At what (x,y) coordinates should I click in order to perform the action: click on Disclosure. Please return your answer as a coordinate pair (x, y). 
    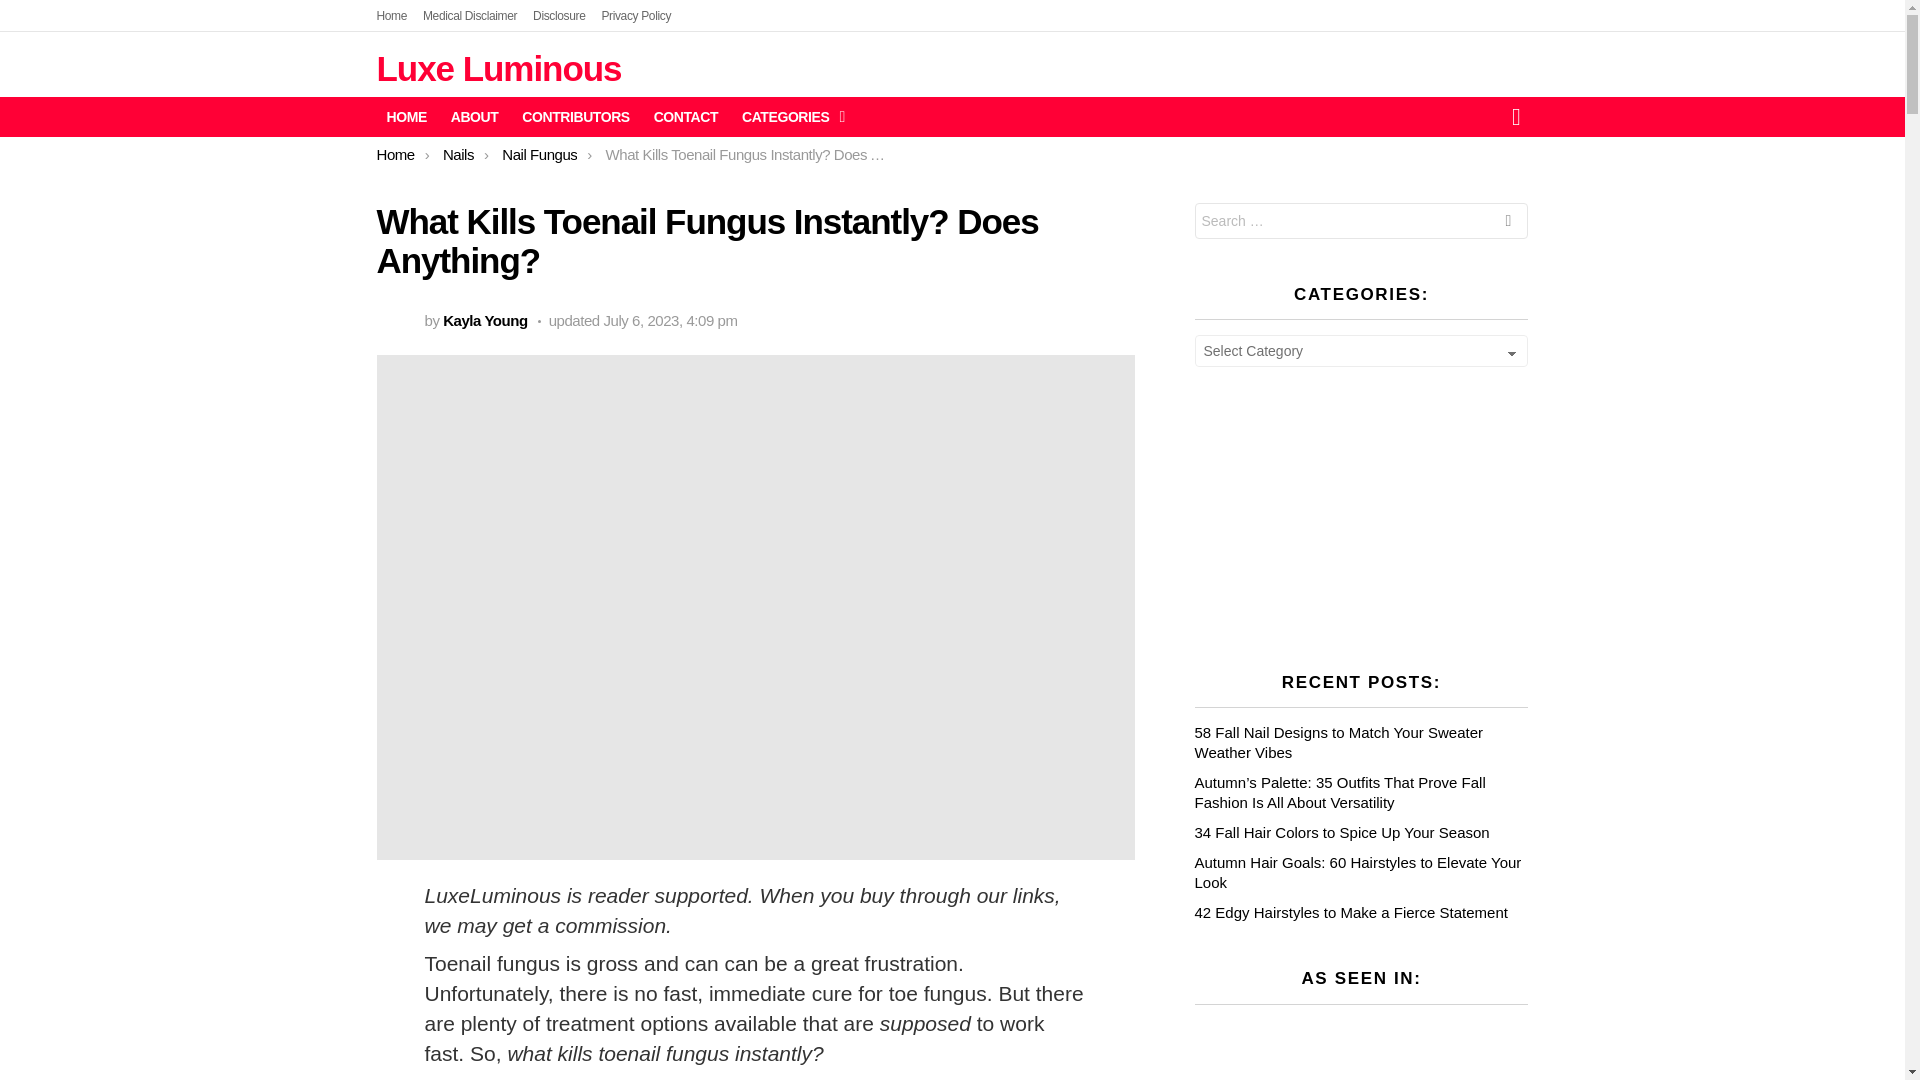
    Looking at the image, I should click on (559, 16).